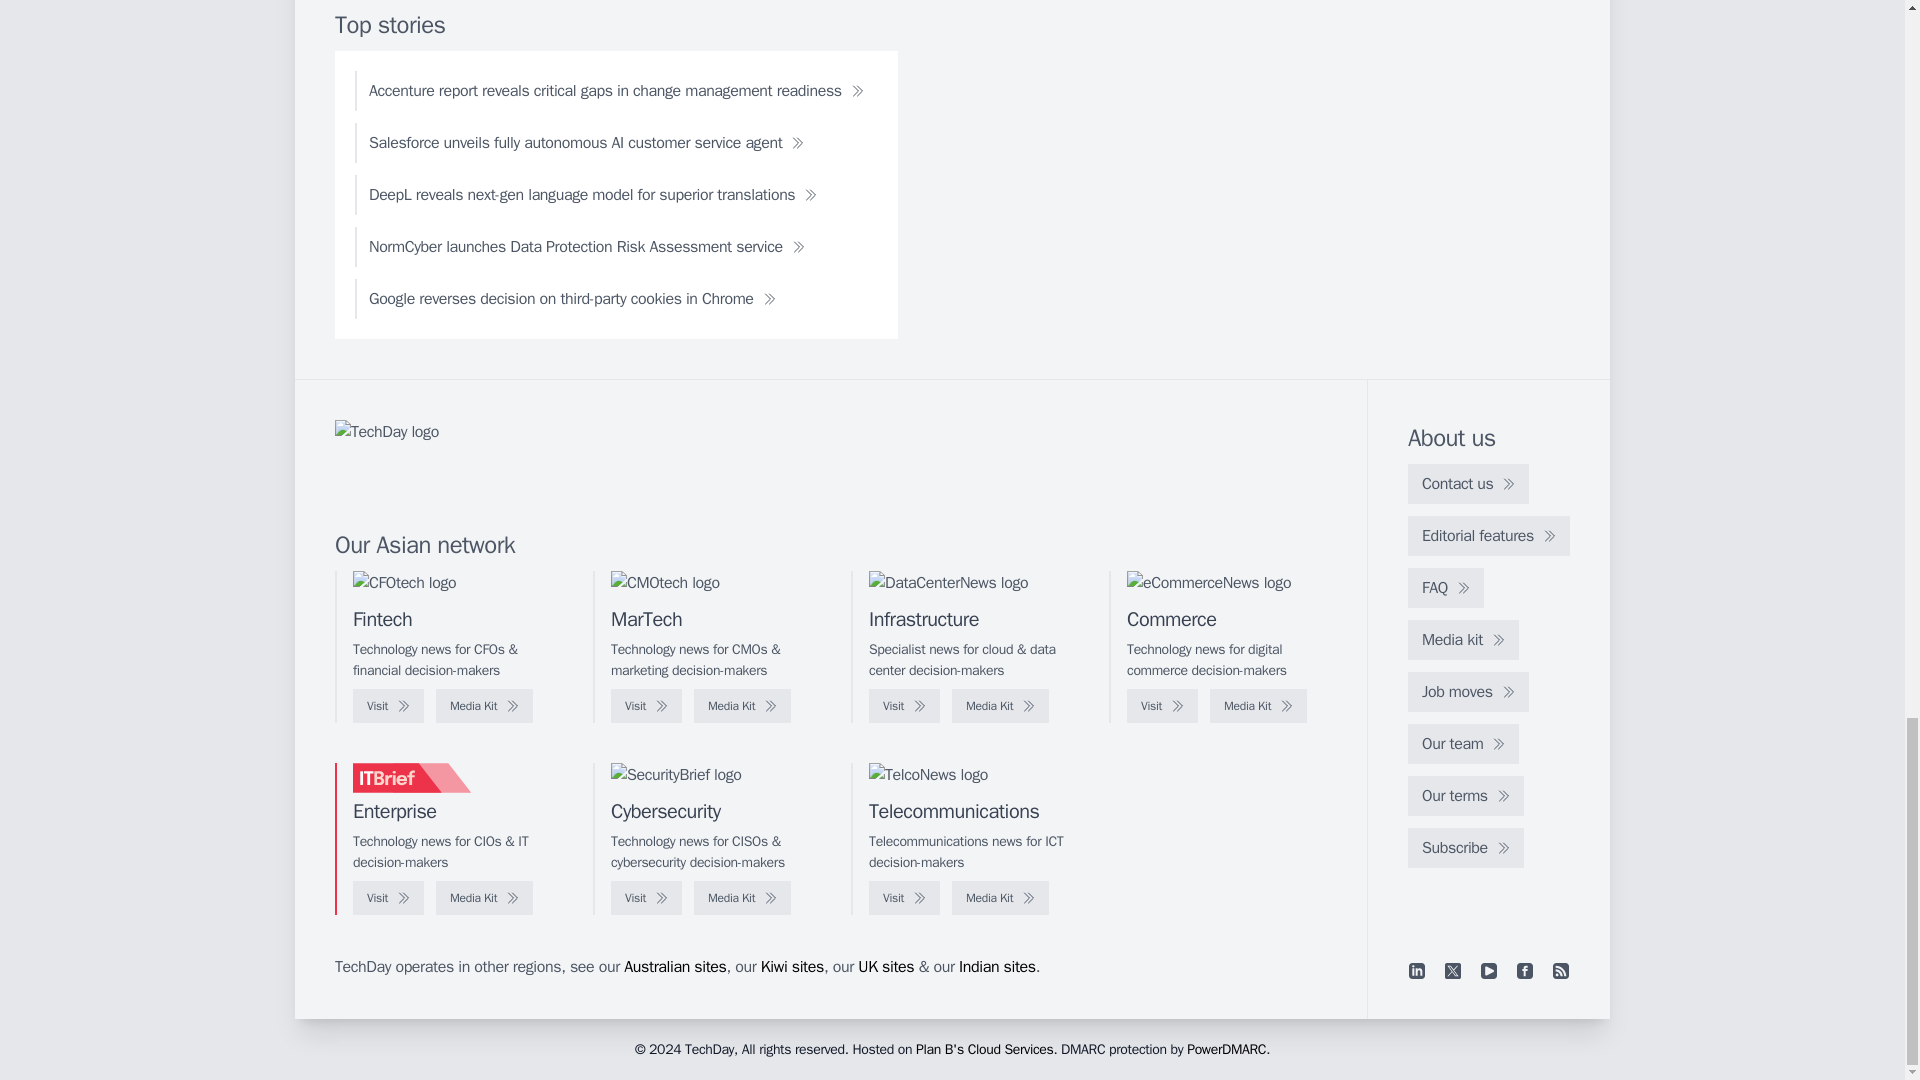  What do you see at coordinates (646, 706) in the screenshot?
I see `Visit` at bounding box center [646, 706].